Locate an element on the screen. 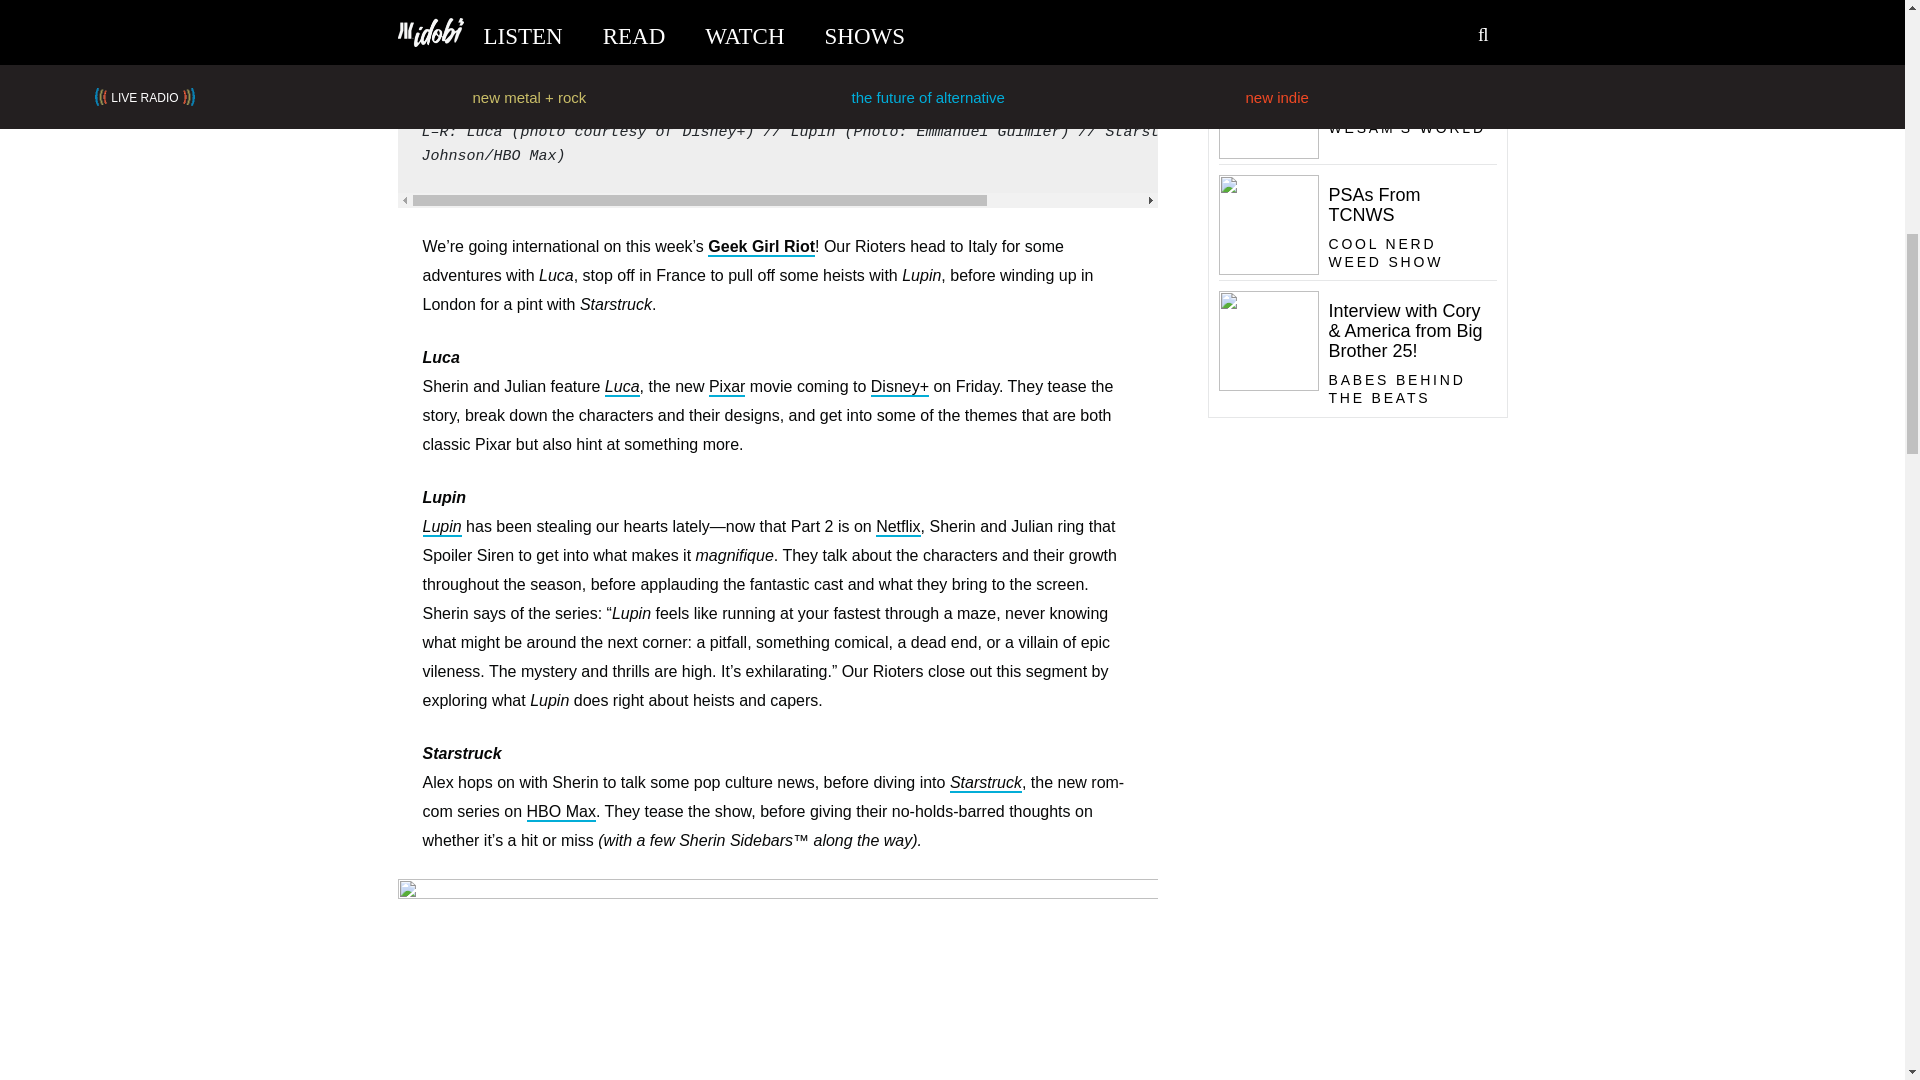  Netflix is located at coordinates (897, 527).